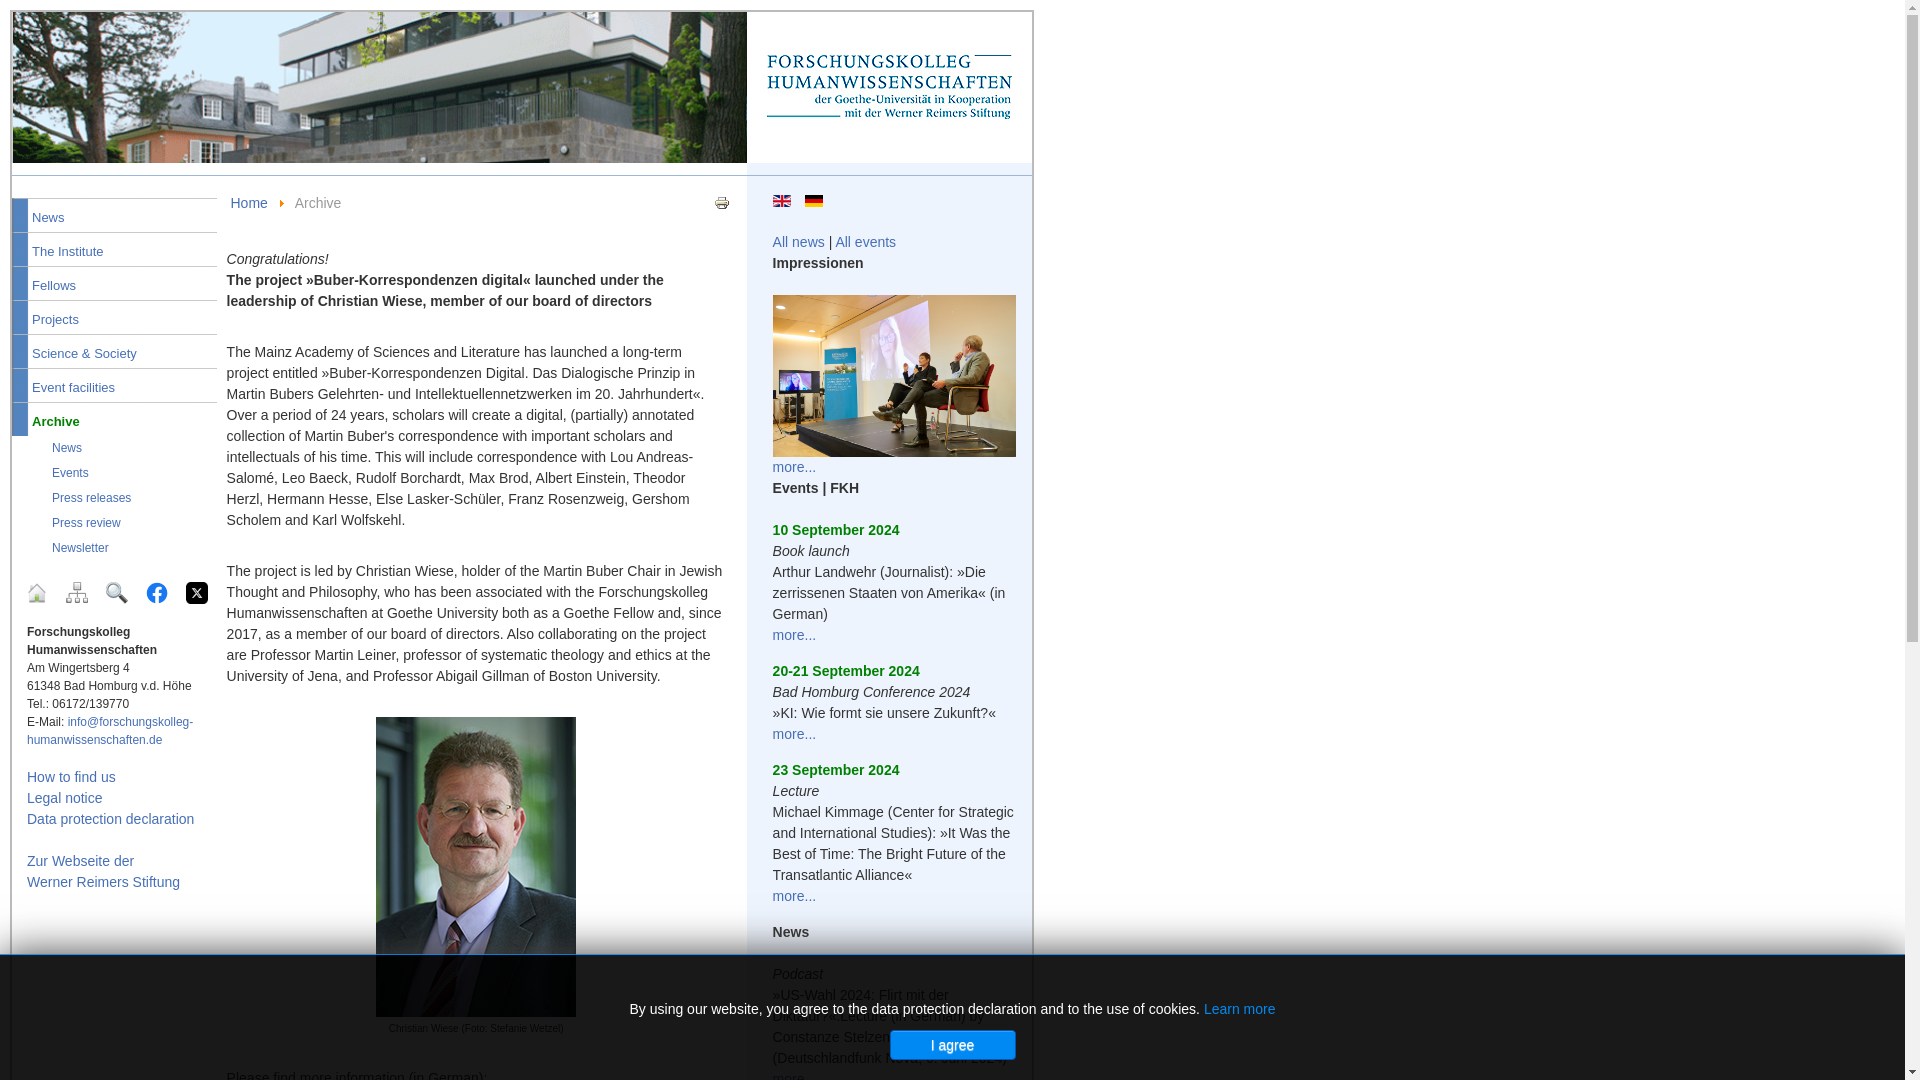  I want to click on more..., so click(795, 733).